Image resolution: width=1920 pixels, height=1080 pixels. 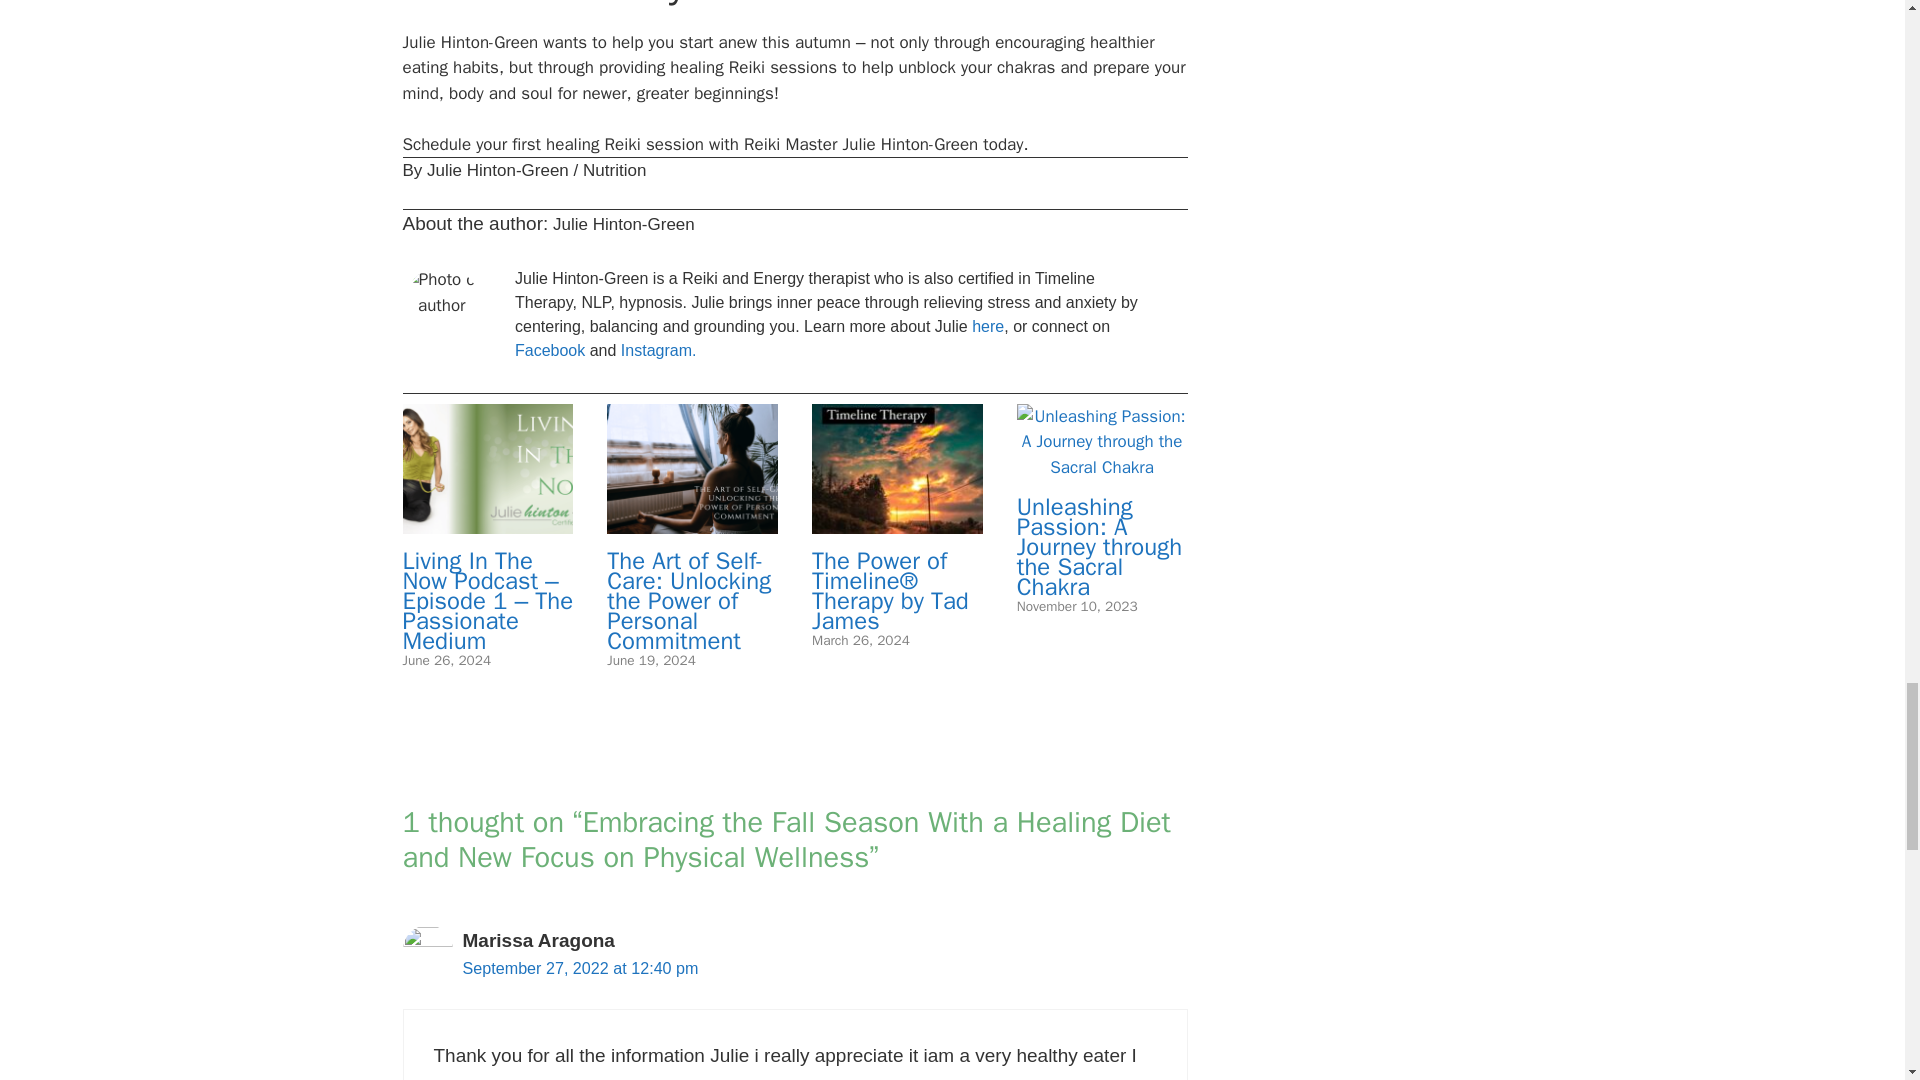 What do you see at coordinates (1102, 467) in the screenshot?
I see `Unleashing Passion: A Journey through the Sacral Chakra` at bounding box center [1102, 467].